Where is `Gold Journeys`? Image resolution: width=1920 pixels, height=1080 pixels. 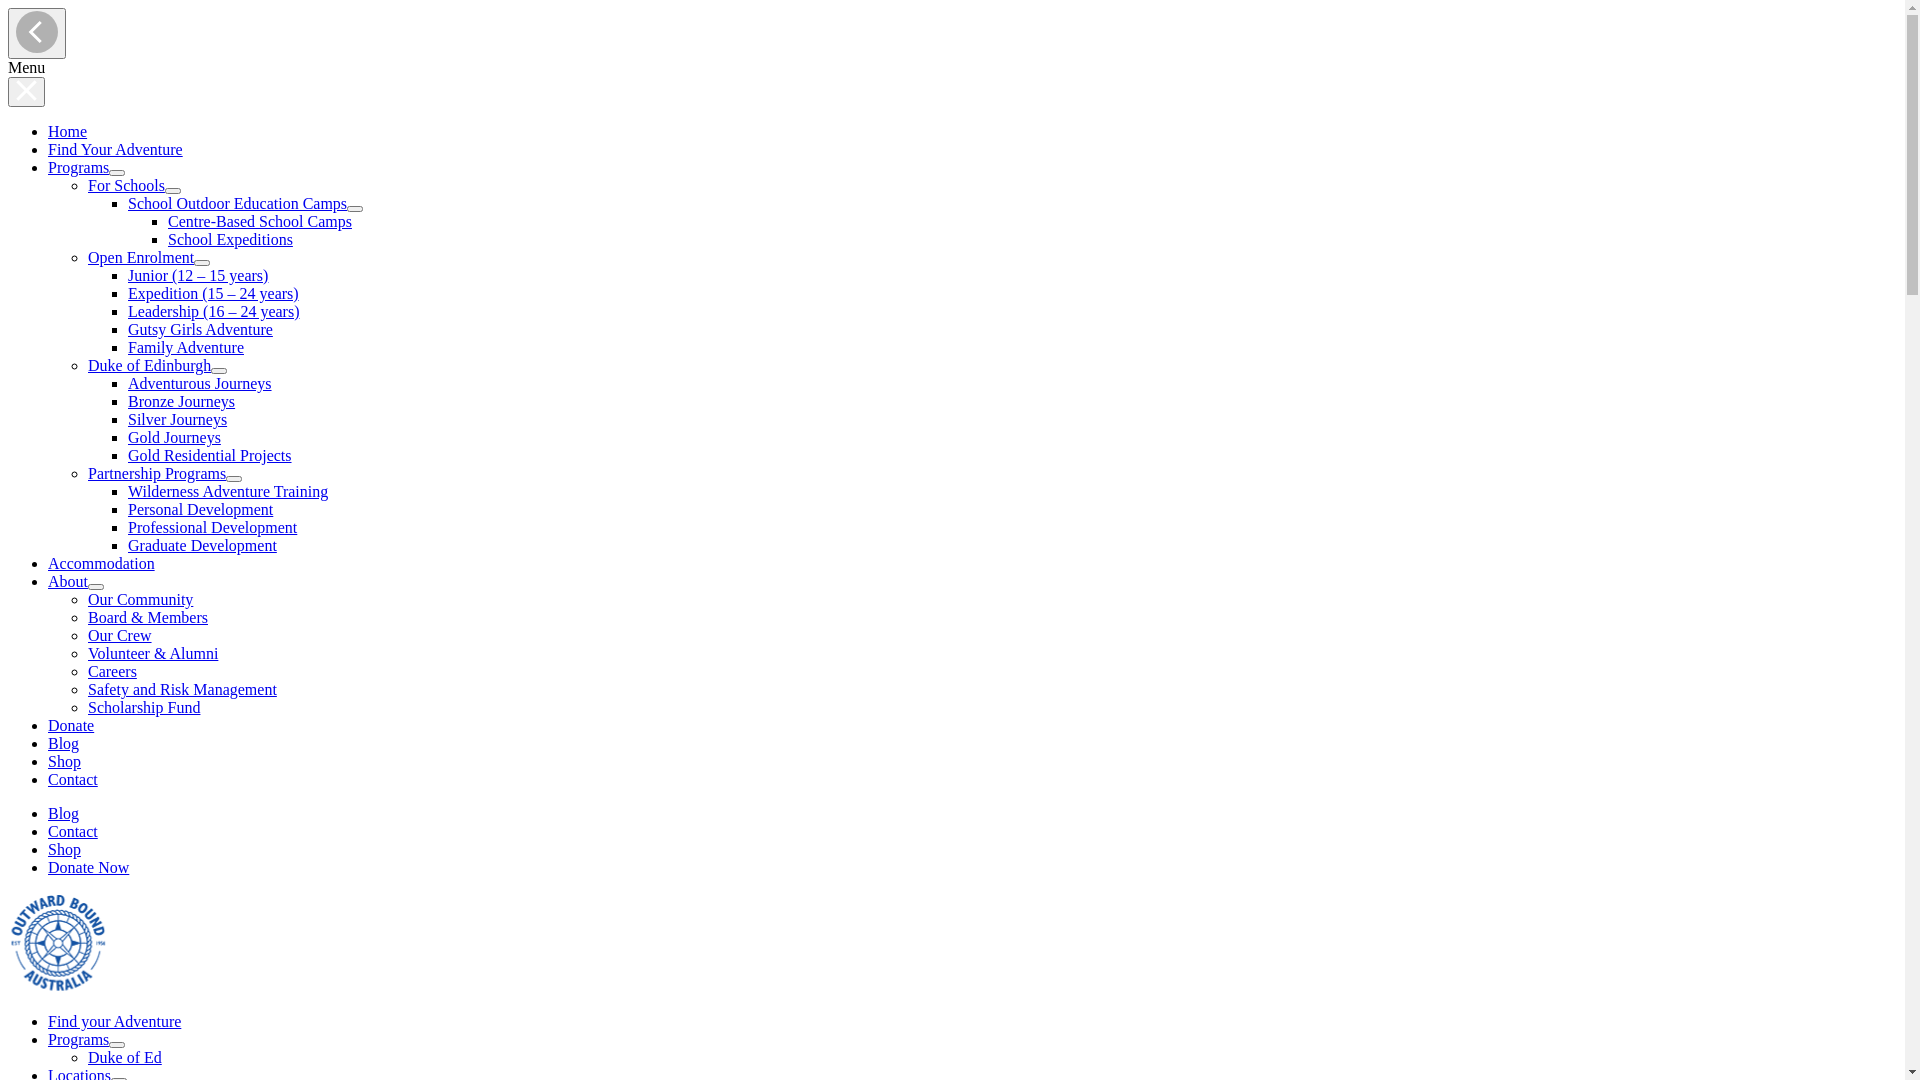 Gold Journeys is located at coordinates (174, 438).